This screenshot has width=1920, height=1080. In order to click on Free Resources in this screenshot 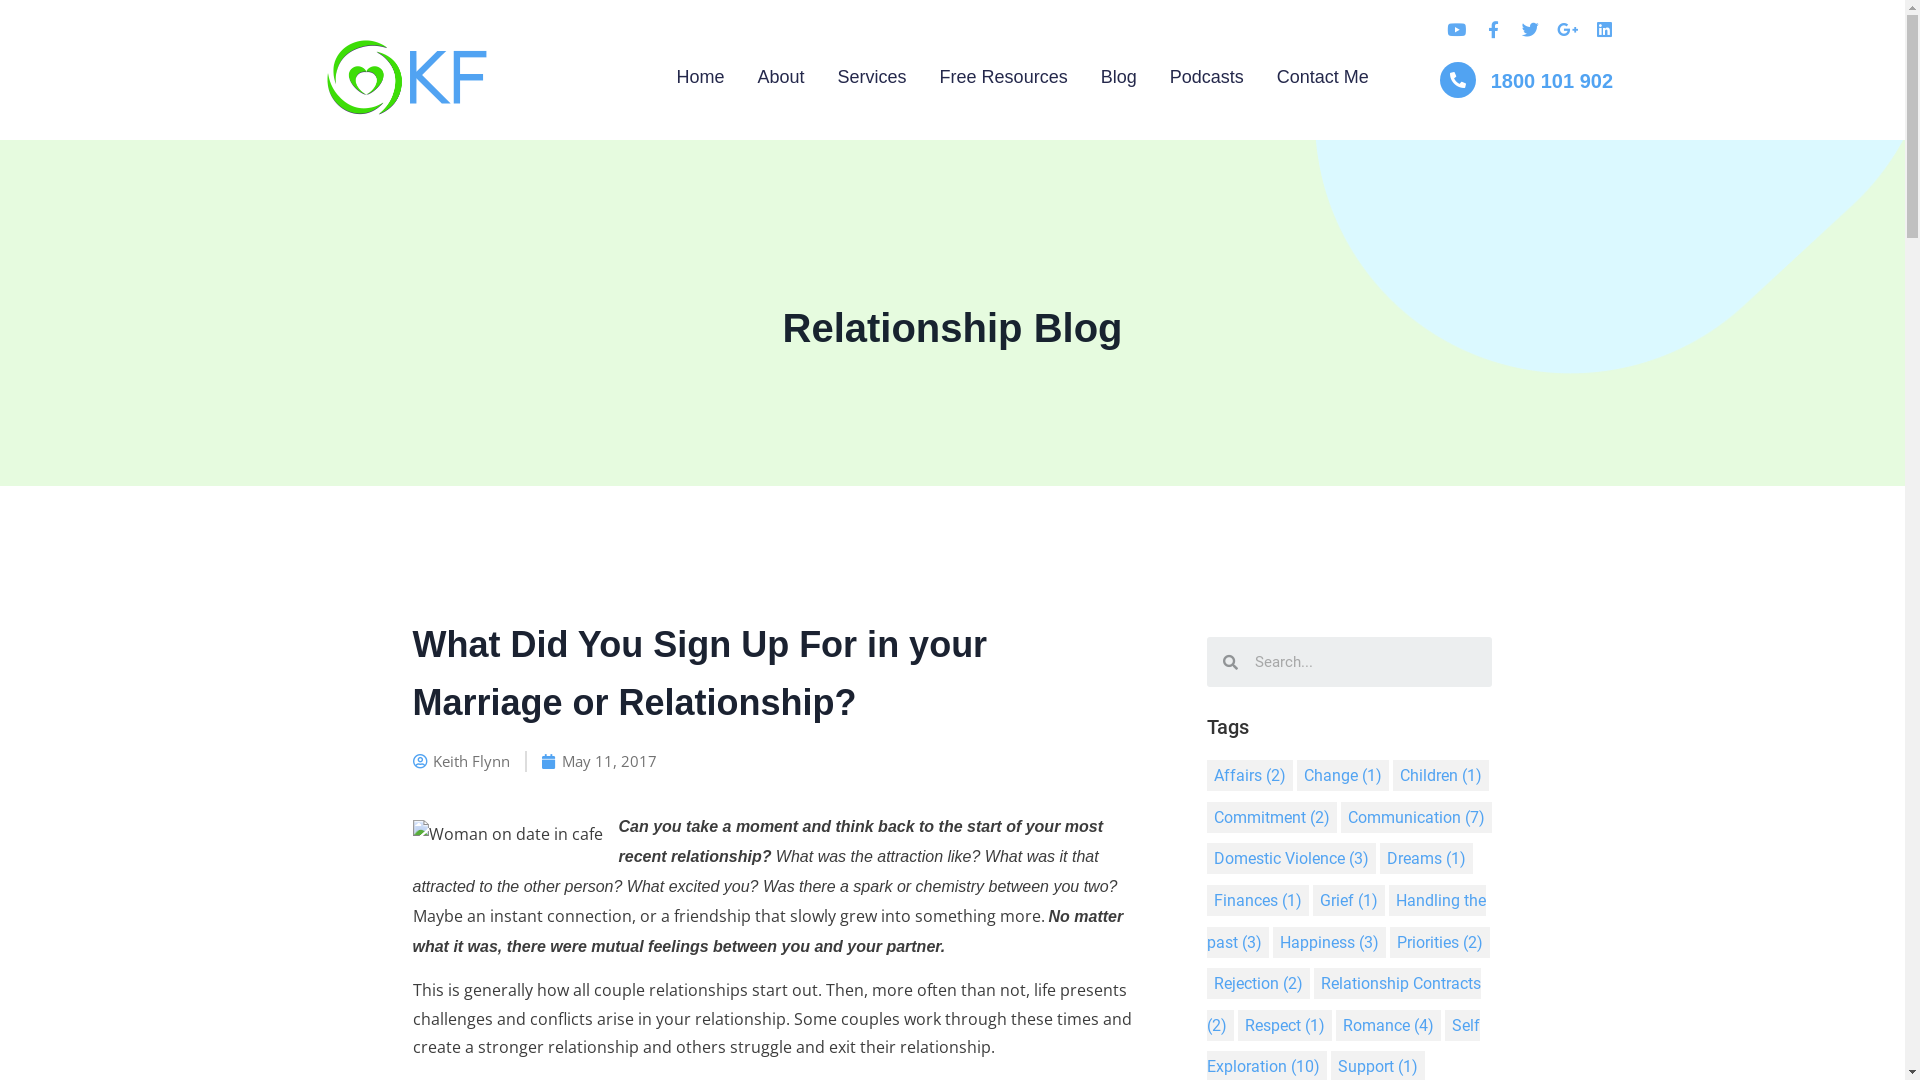, I will do `click(988, 78)`.